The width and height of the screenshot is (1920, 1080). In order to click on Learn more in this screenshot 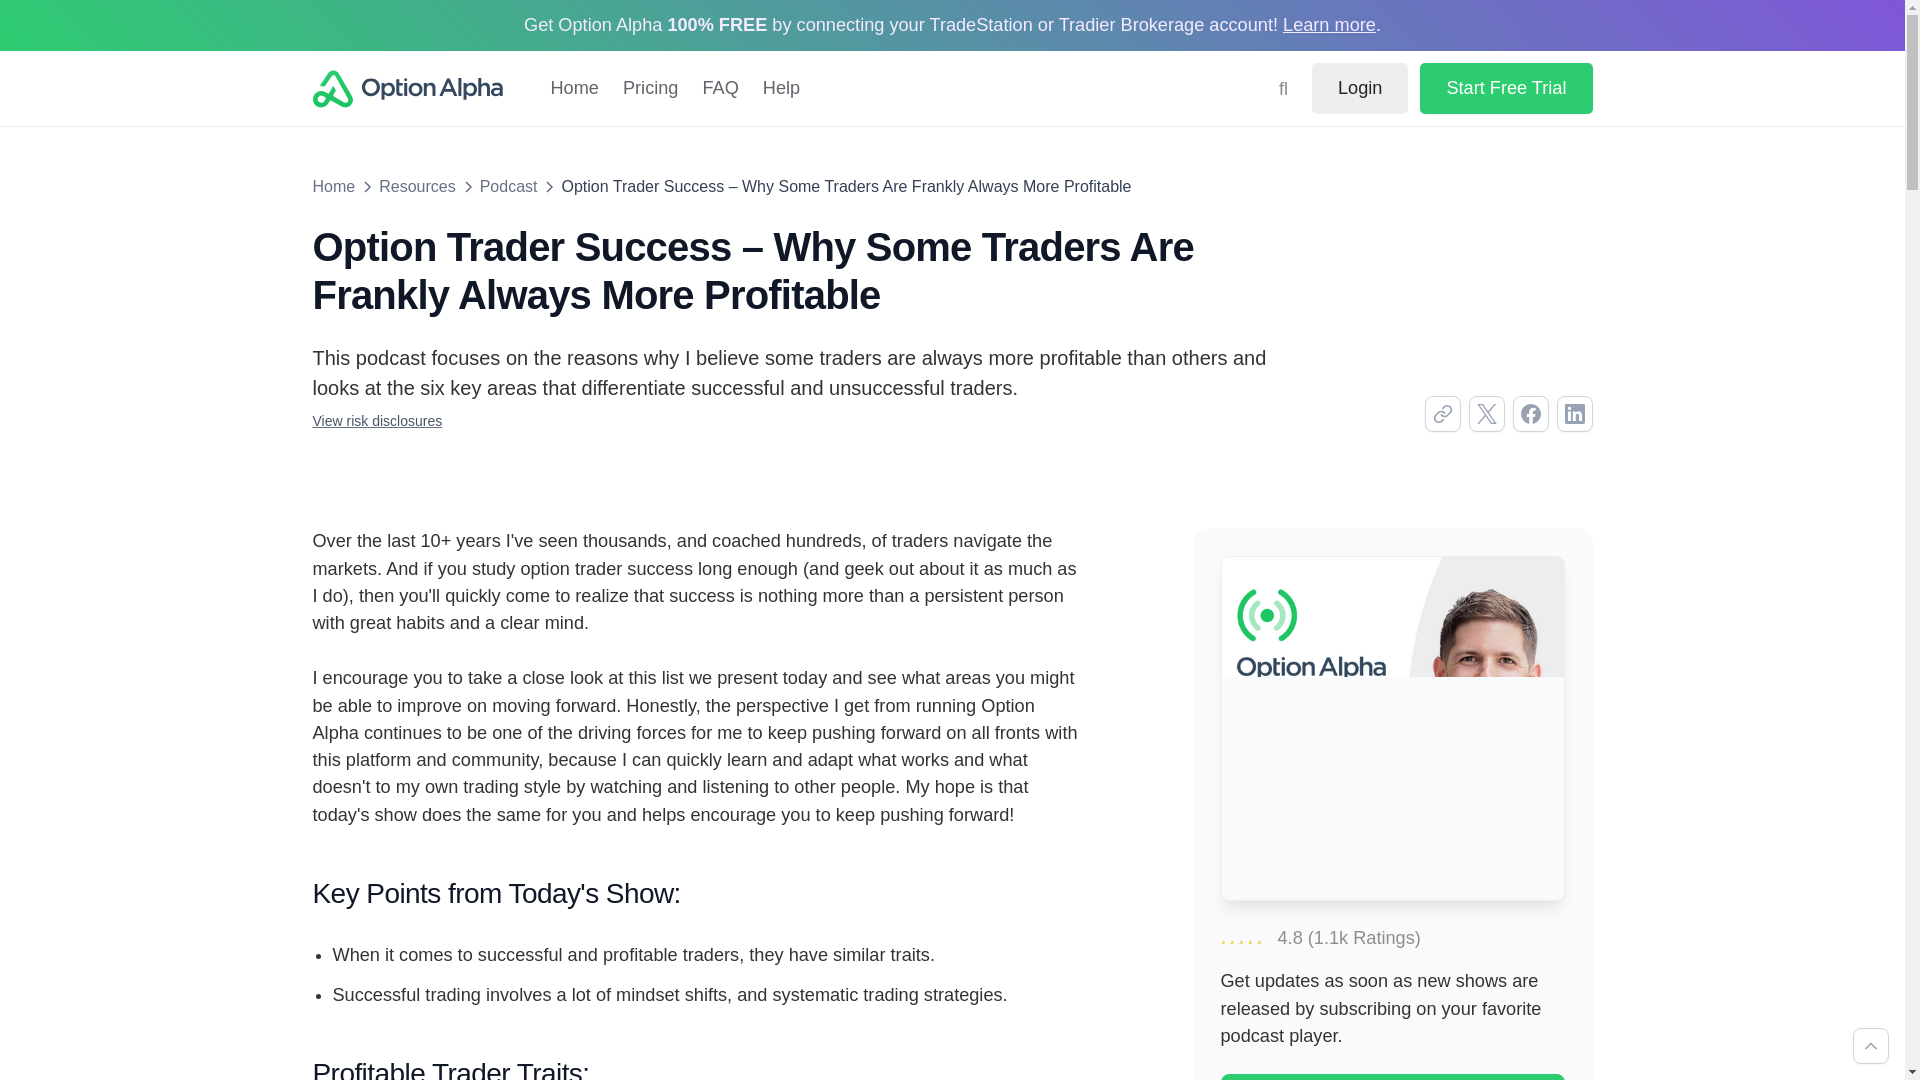, I will do `click(1329, 24)`.